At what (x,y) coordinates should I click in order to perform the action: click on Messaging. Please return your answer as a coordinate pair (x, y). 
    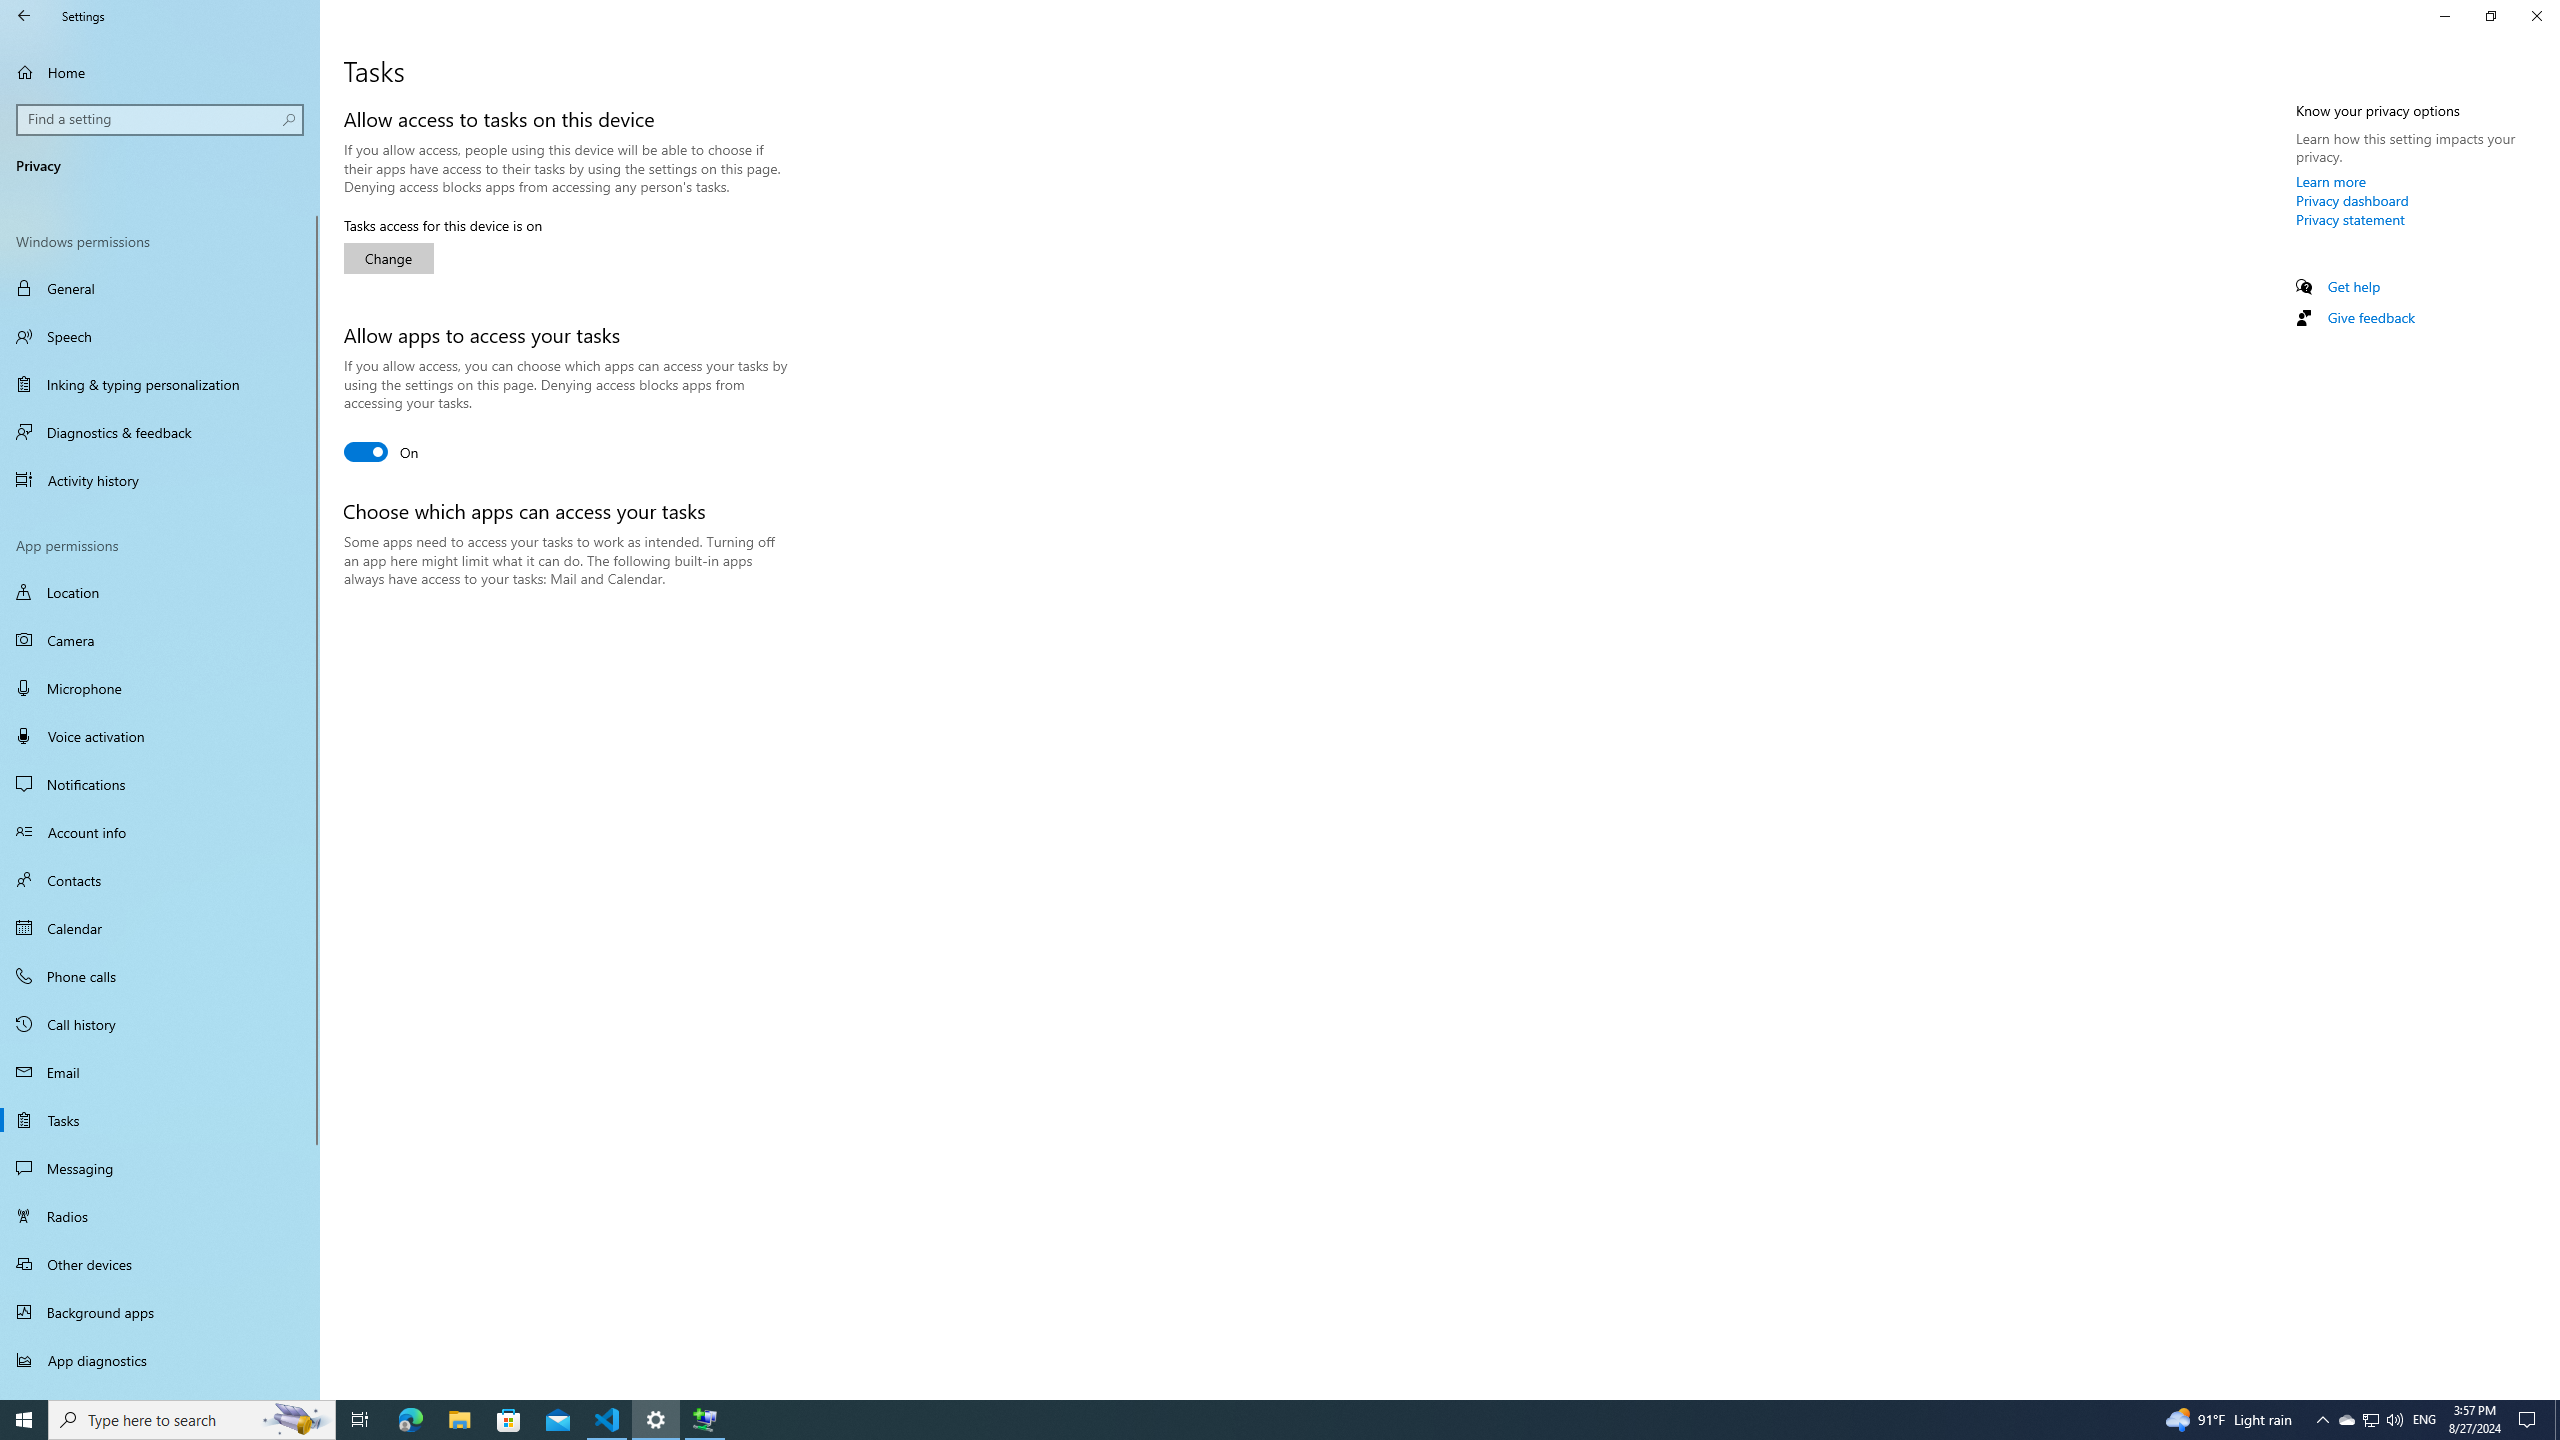
    Looking at the image, I should click on (160, 1168).